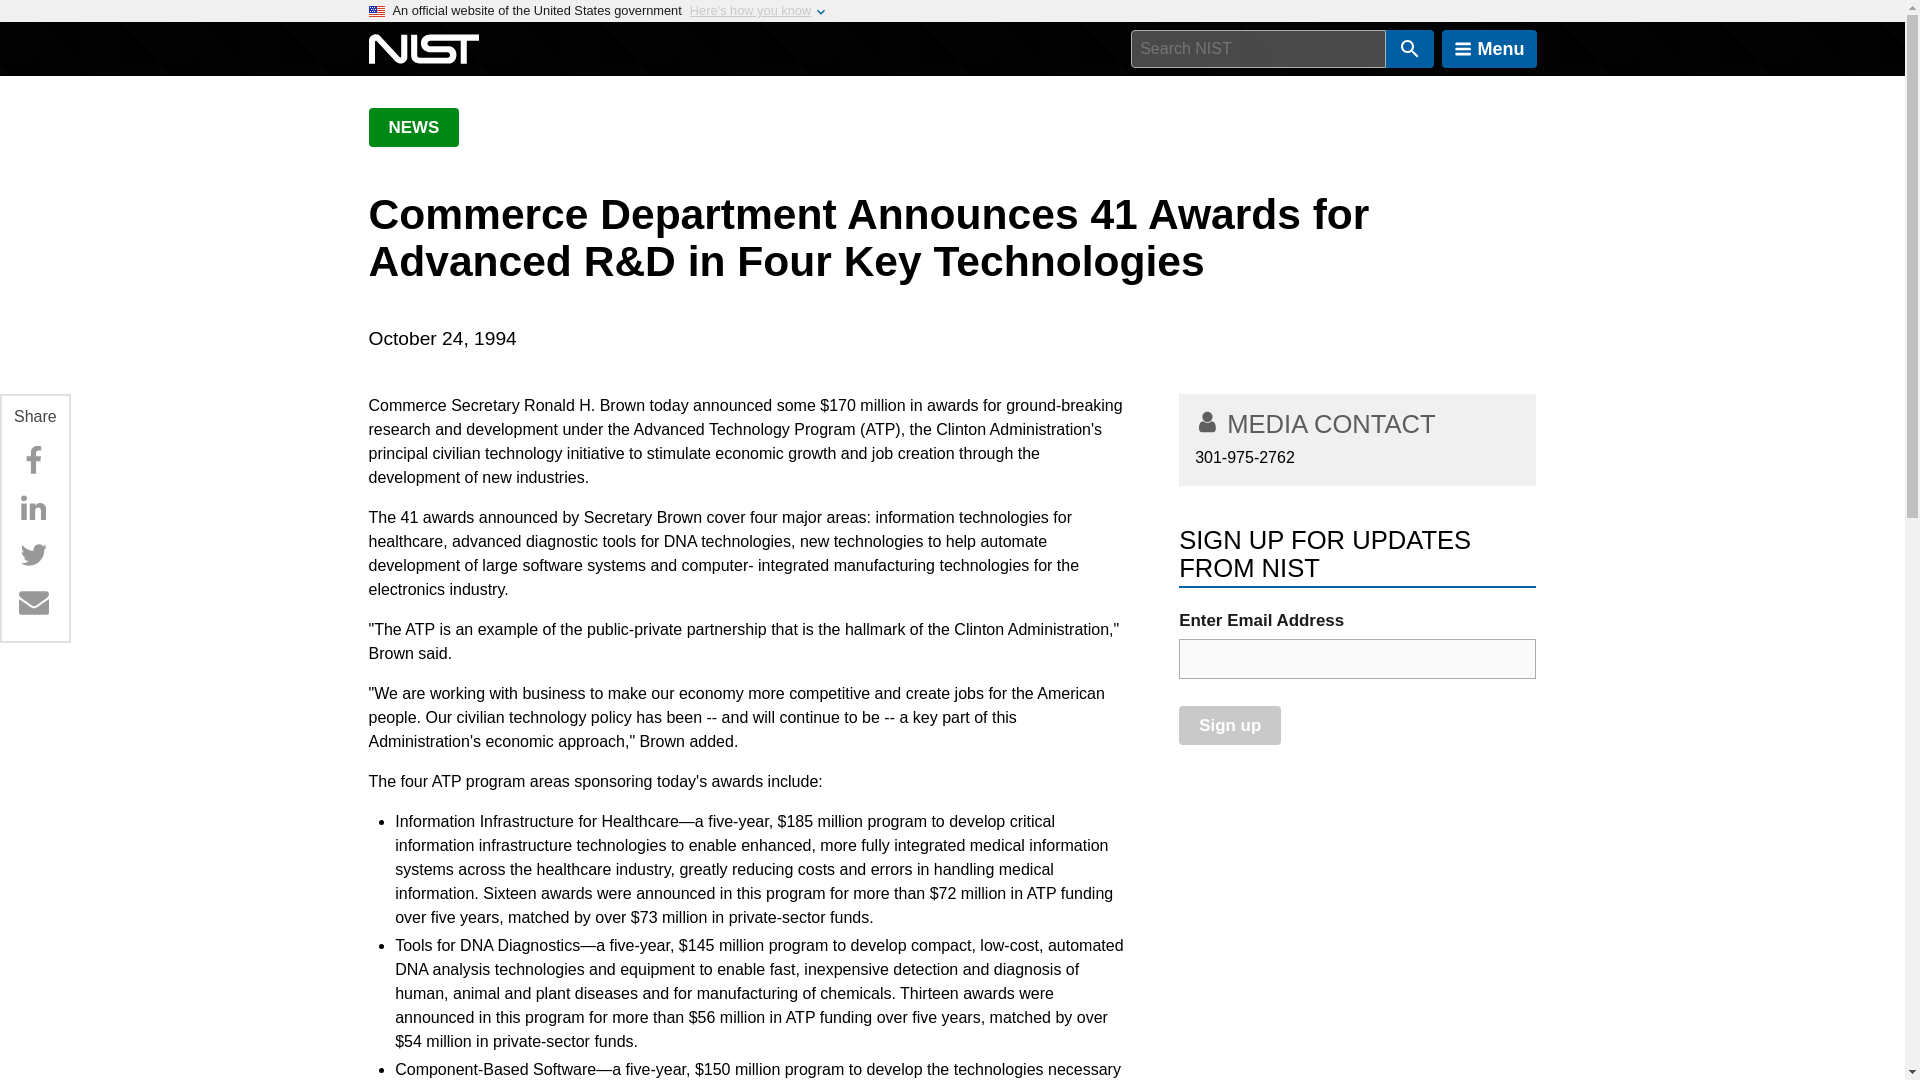  I want to click on Menu, so click(1489, 49).